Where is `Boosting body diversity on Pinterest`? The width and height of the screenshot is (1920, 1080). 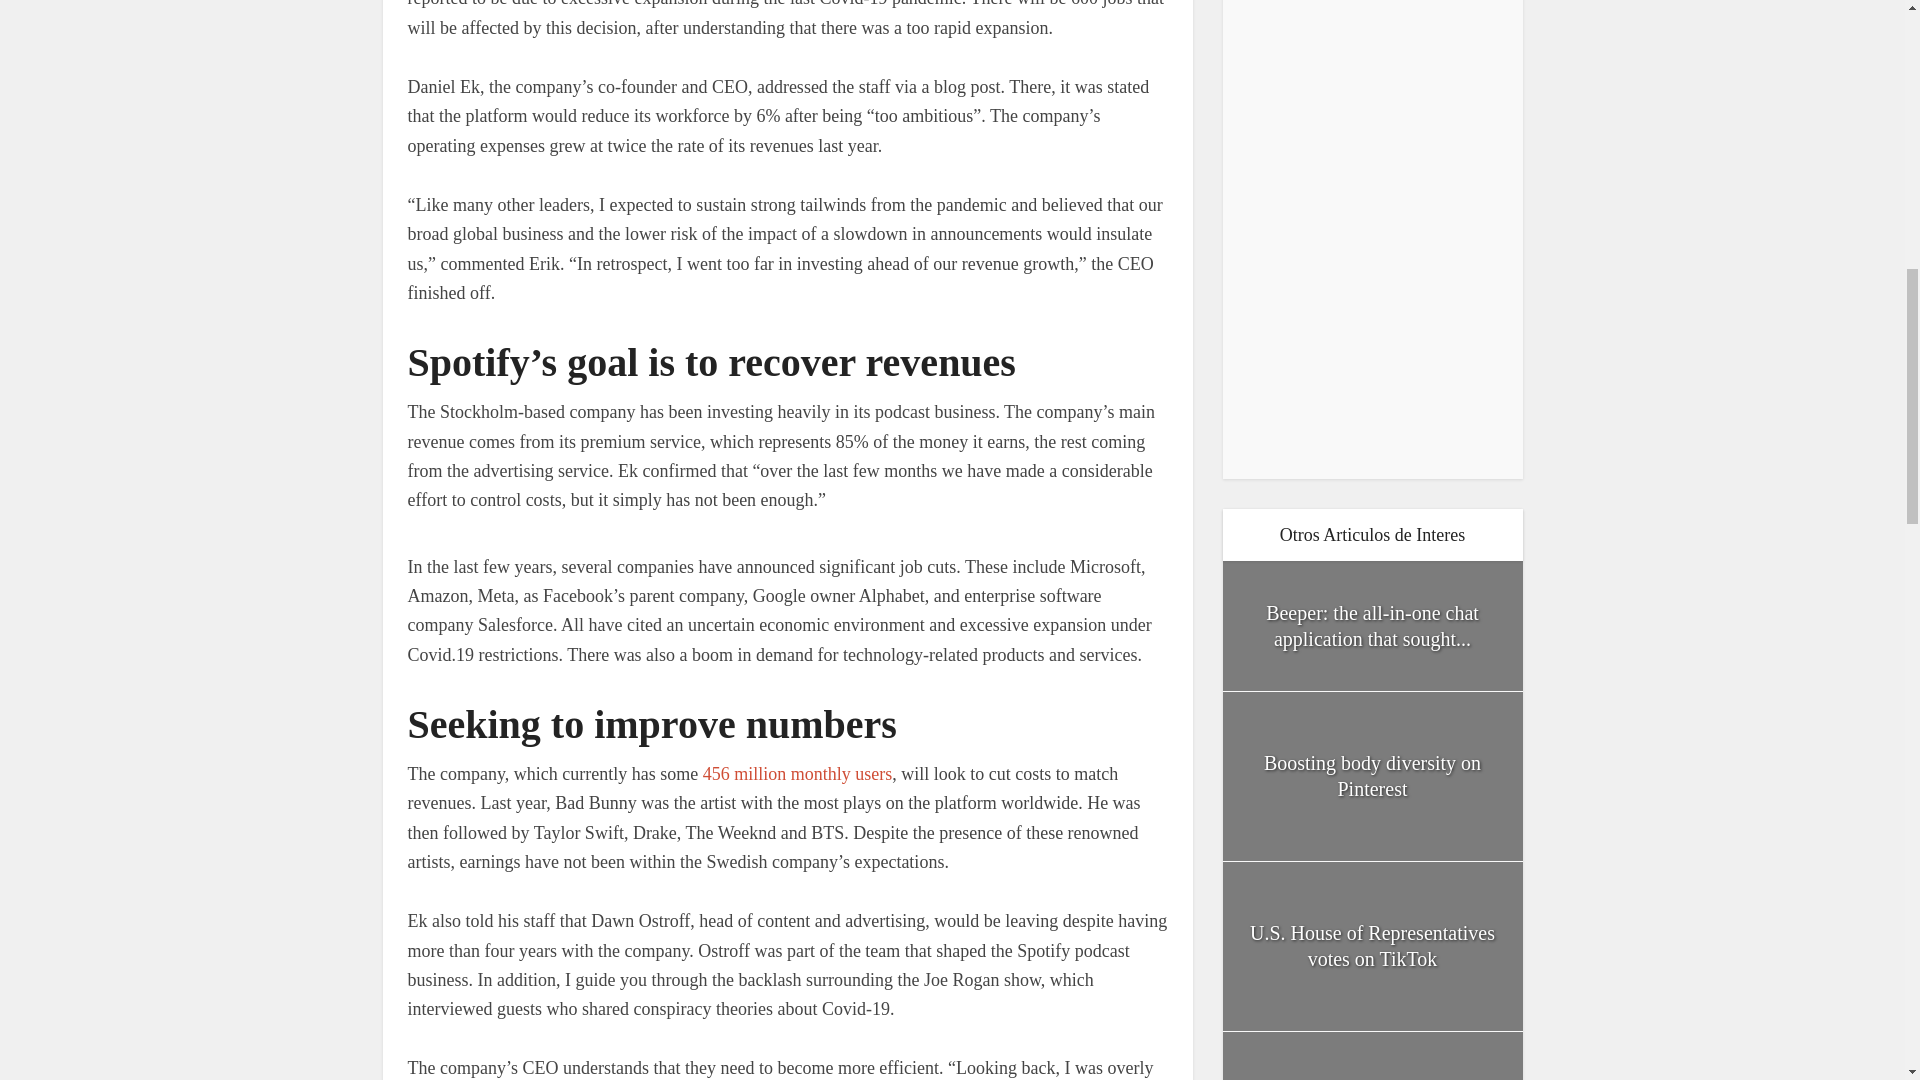
Boosting body diversity on Pinterest is located at coordinates (1372, 776).